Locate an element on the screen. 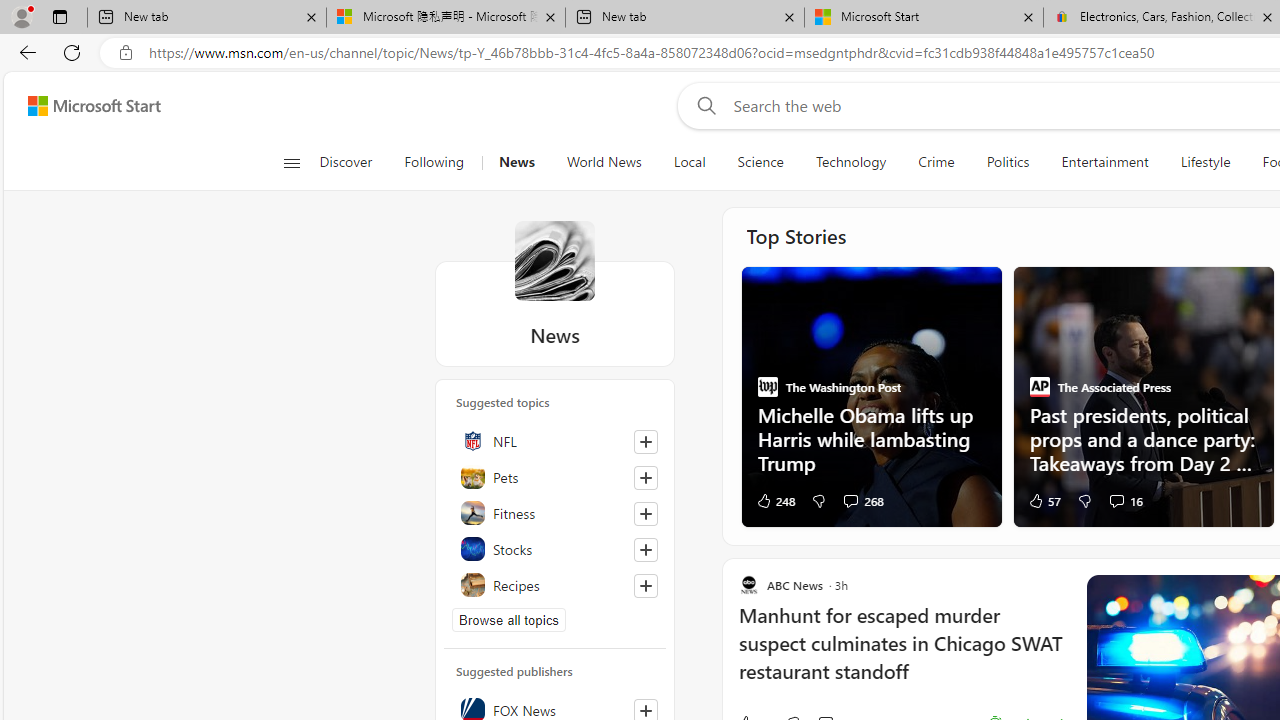 The width and height of the screenshot is (1280, 720). View comments 16 Comment is located at coordinates (1116, 500).